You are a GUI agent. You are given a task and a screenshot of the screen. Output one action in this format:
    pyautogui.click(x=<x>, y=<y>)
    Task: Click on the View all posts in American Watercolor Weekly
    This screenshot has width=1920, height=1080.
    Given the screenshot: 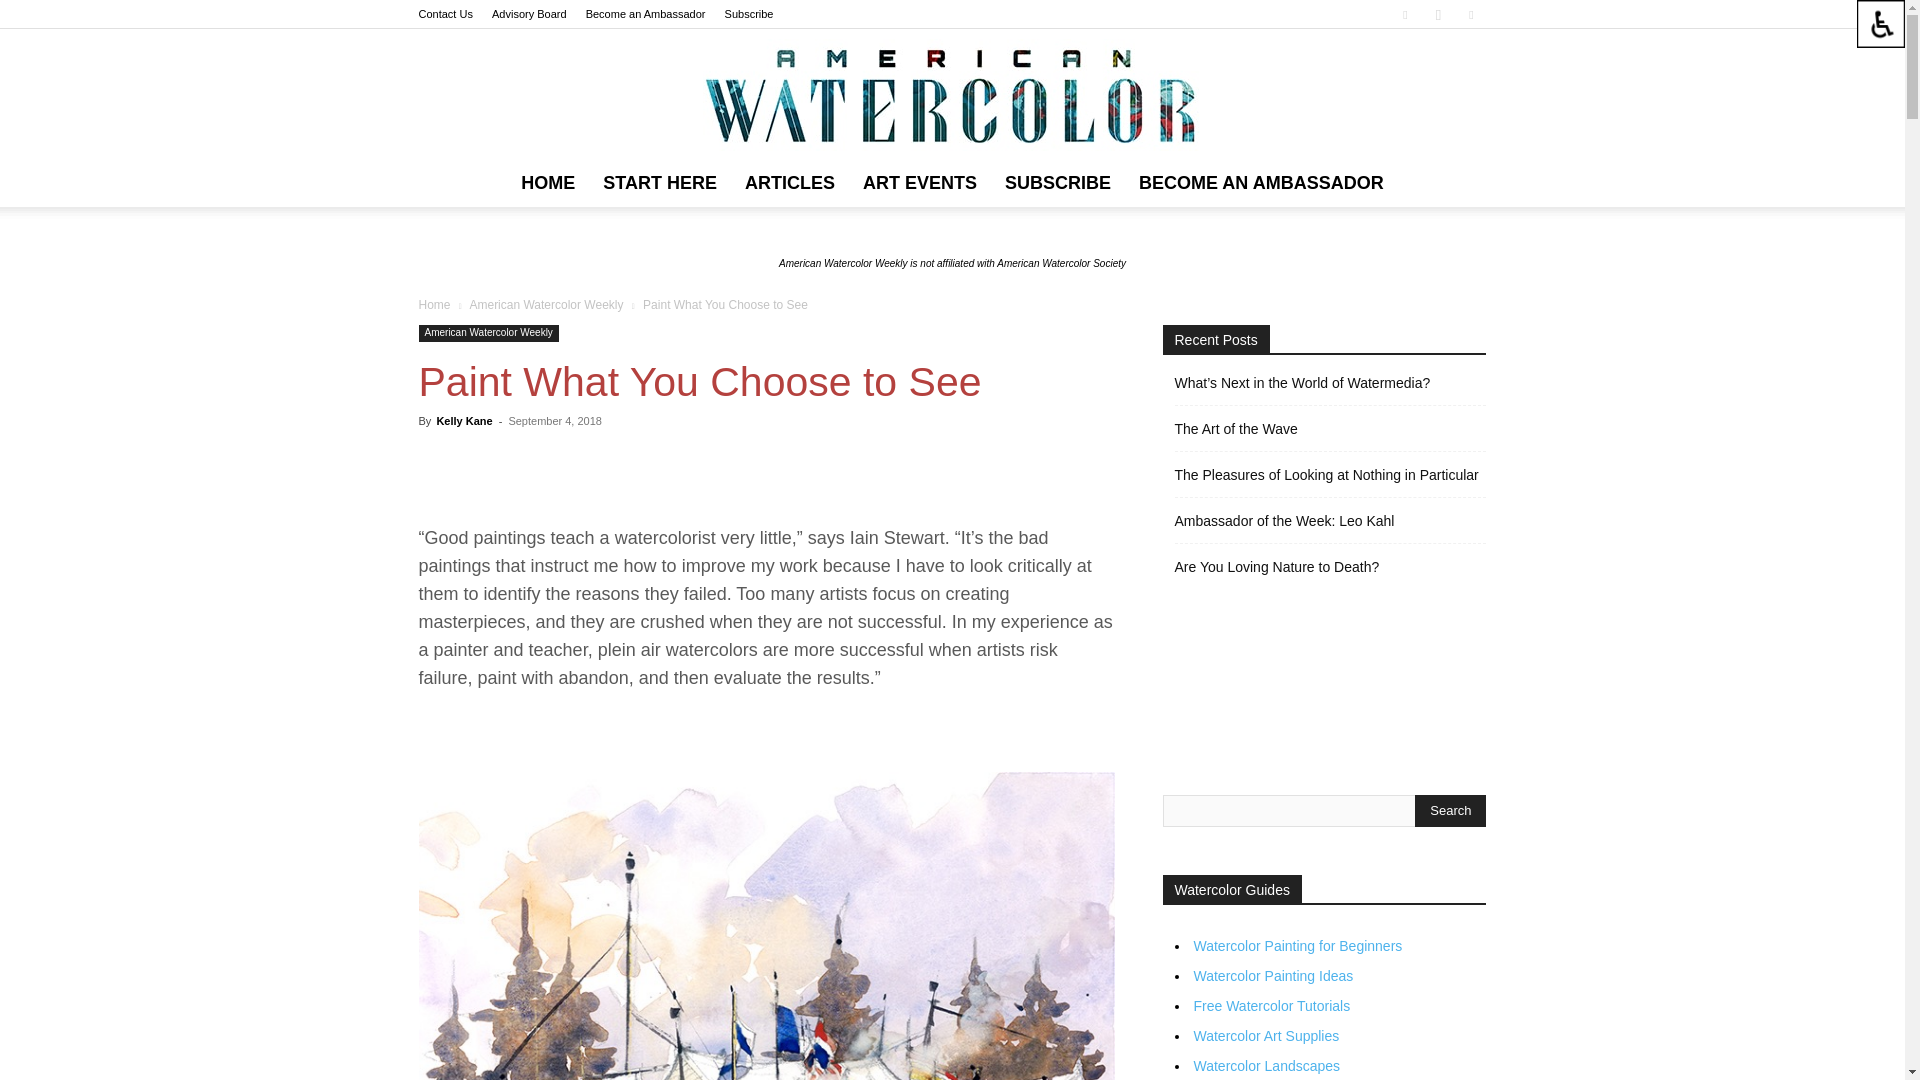 What is the action you would take?
    pyautogui.click(x=545, y=305)
    